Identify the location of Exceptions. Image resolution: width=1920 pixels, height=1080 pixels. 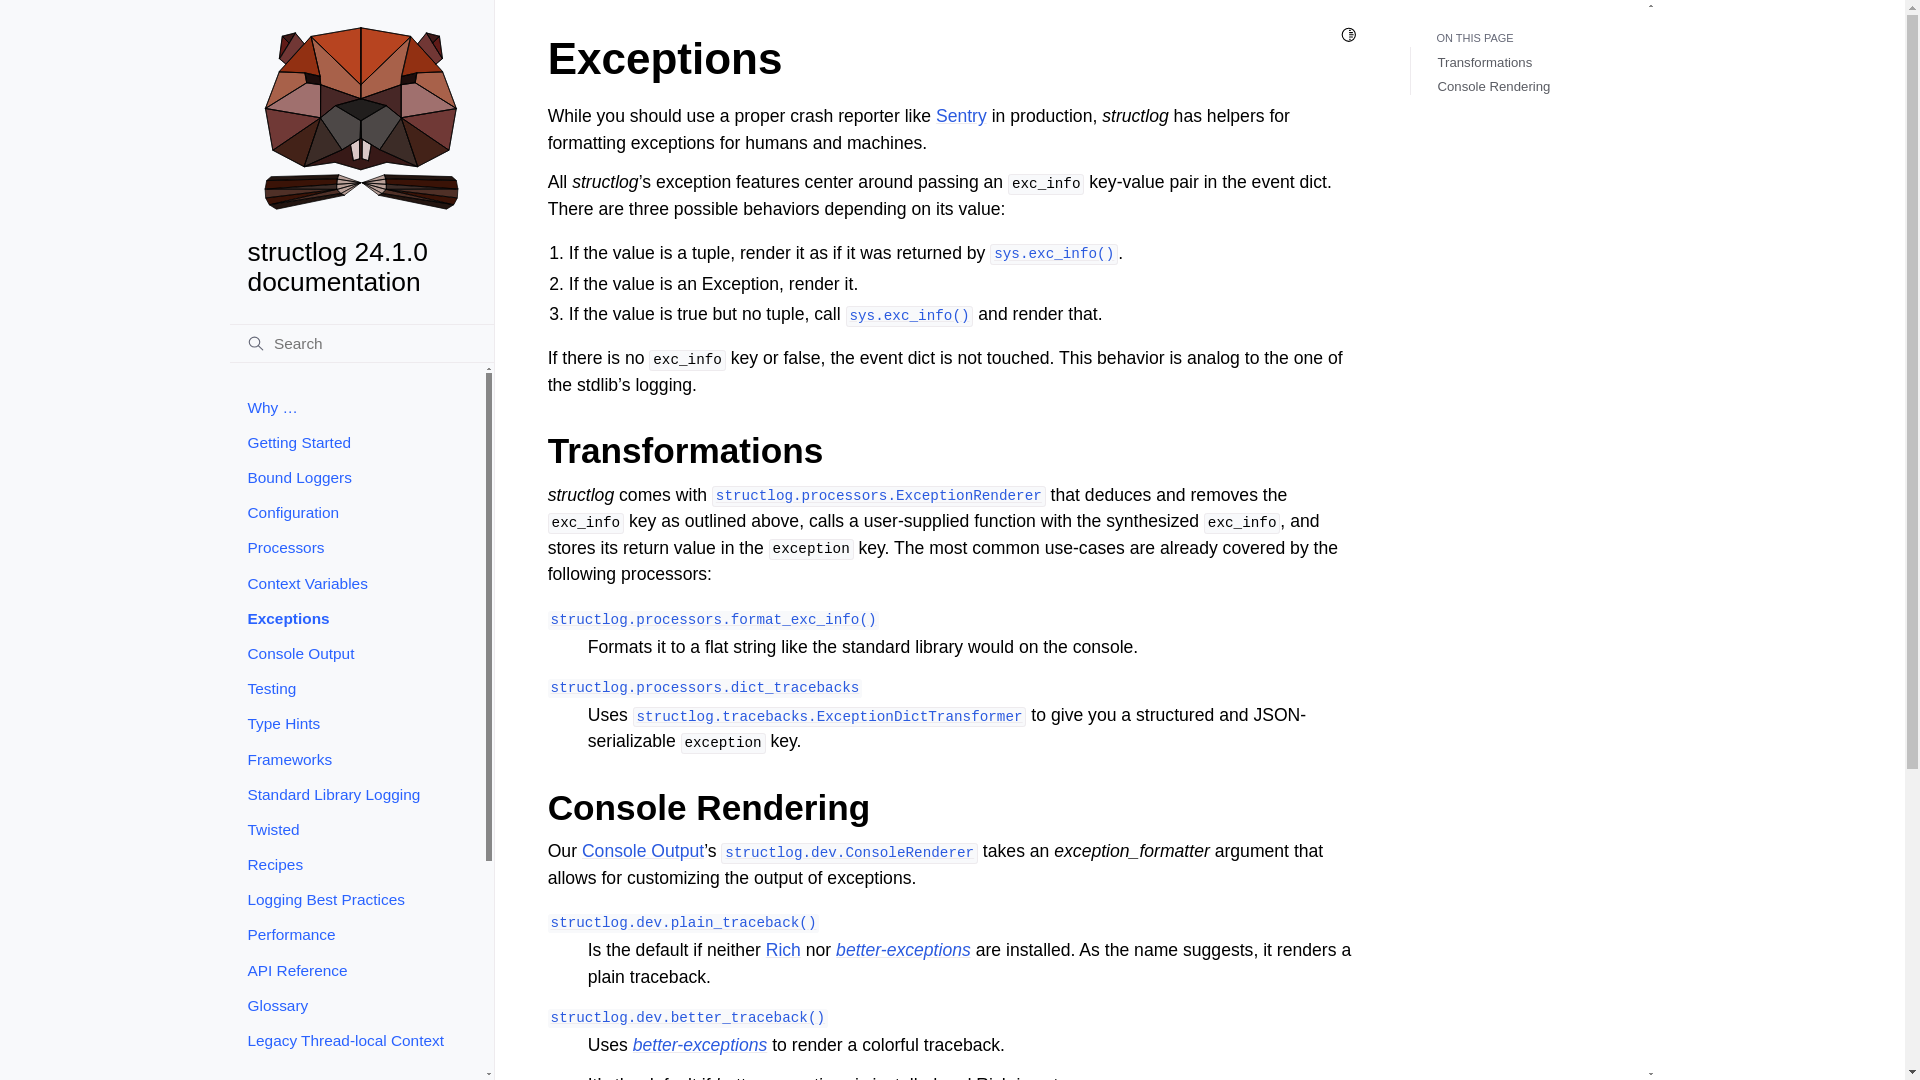
(356, 618).